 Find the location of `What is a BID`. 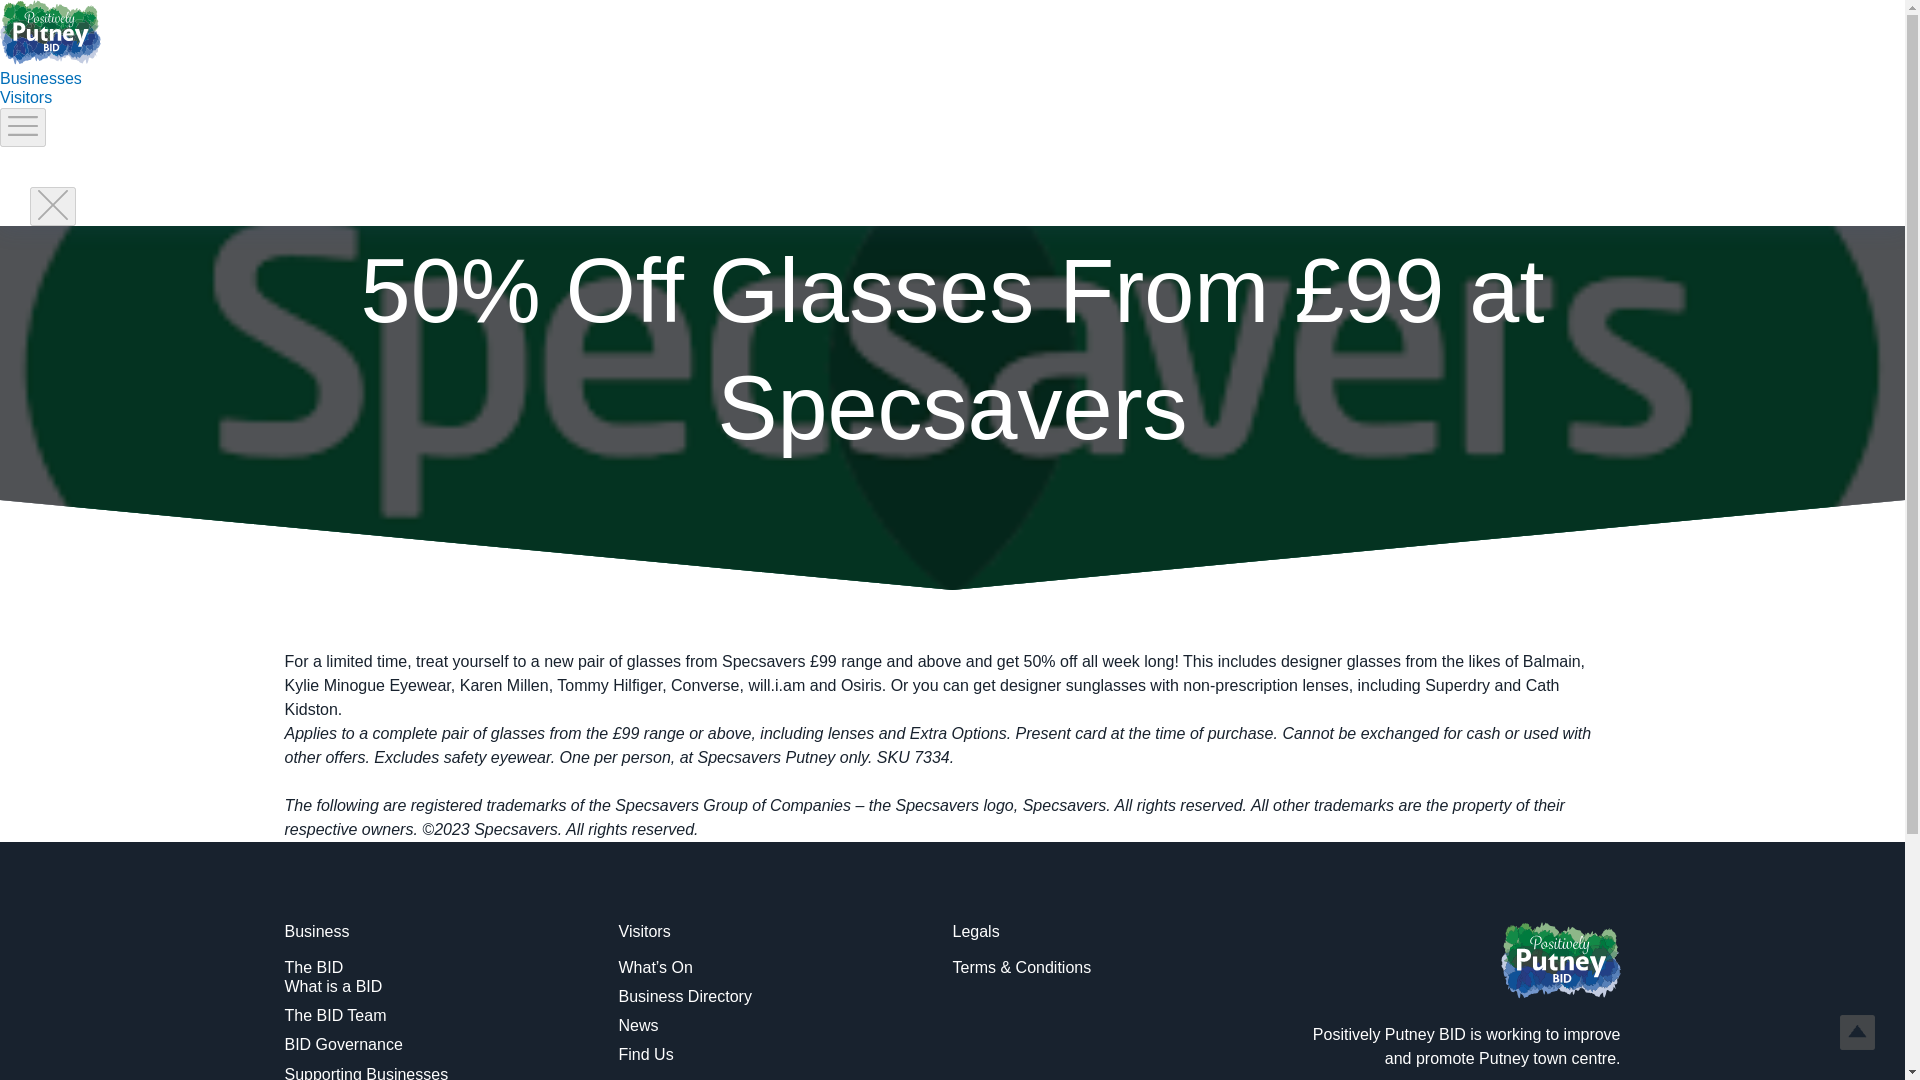

What is a BID is located at coordinates (333, 986).